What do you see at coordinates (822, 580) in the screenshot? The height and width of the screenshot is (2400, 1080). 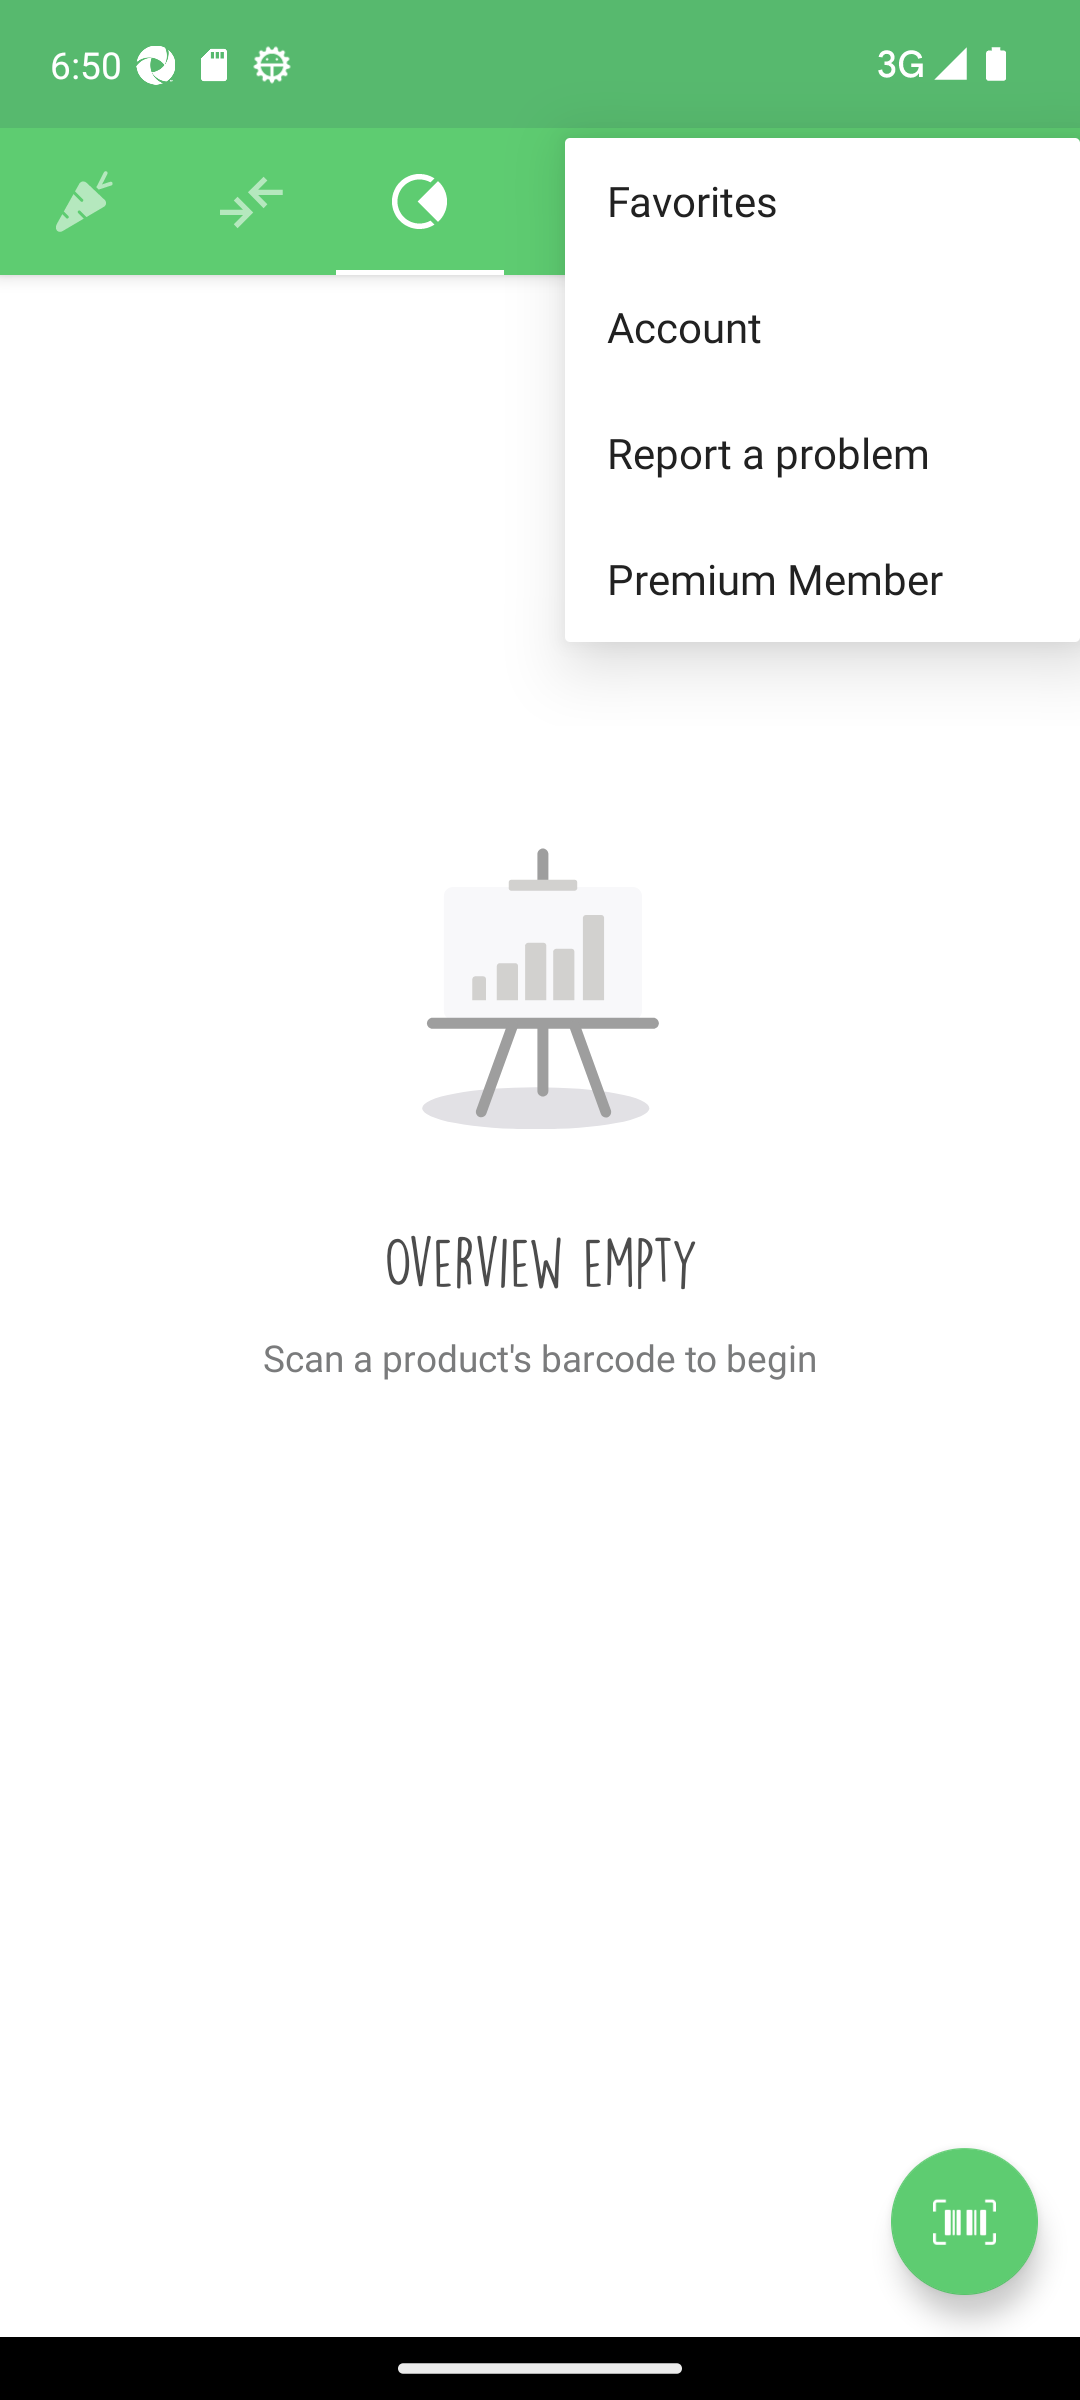 I see `Premium Member` at bounding box center [822, 580].